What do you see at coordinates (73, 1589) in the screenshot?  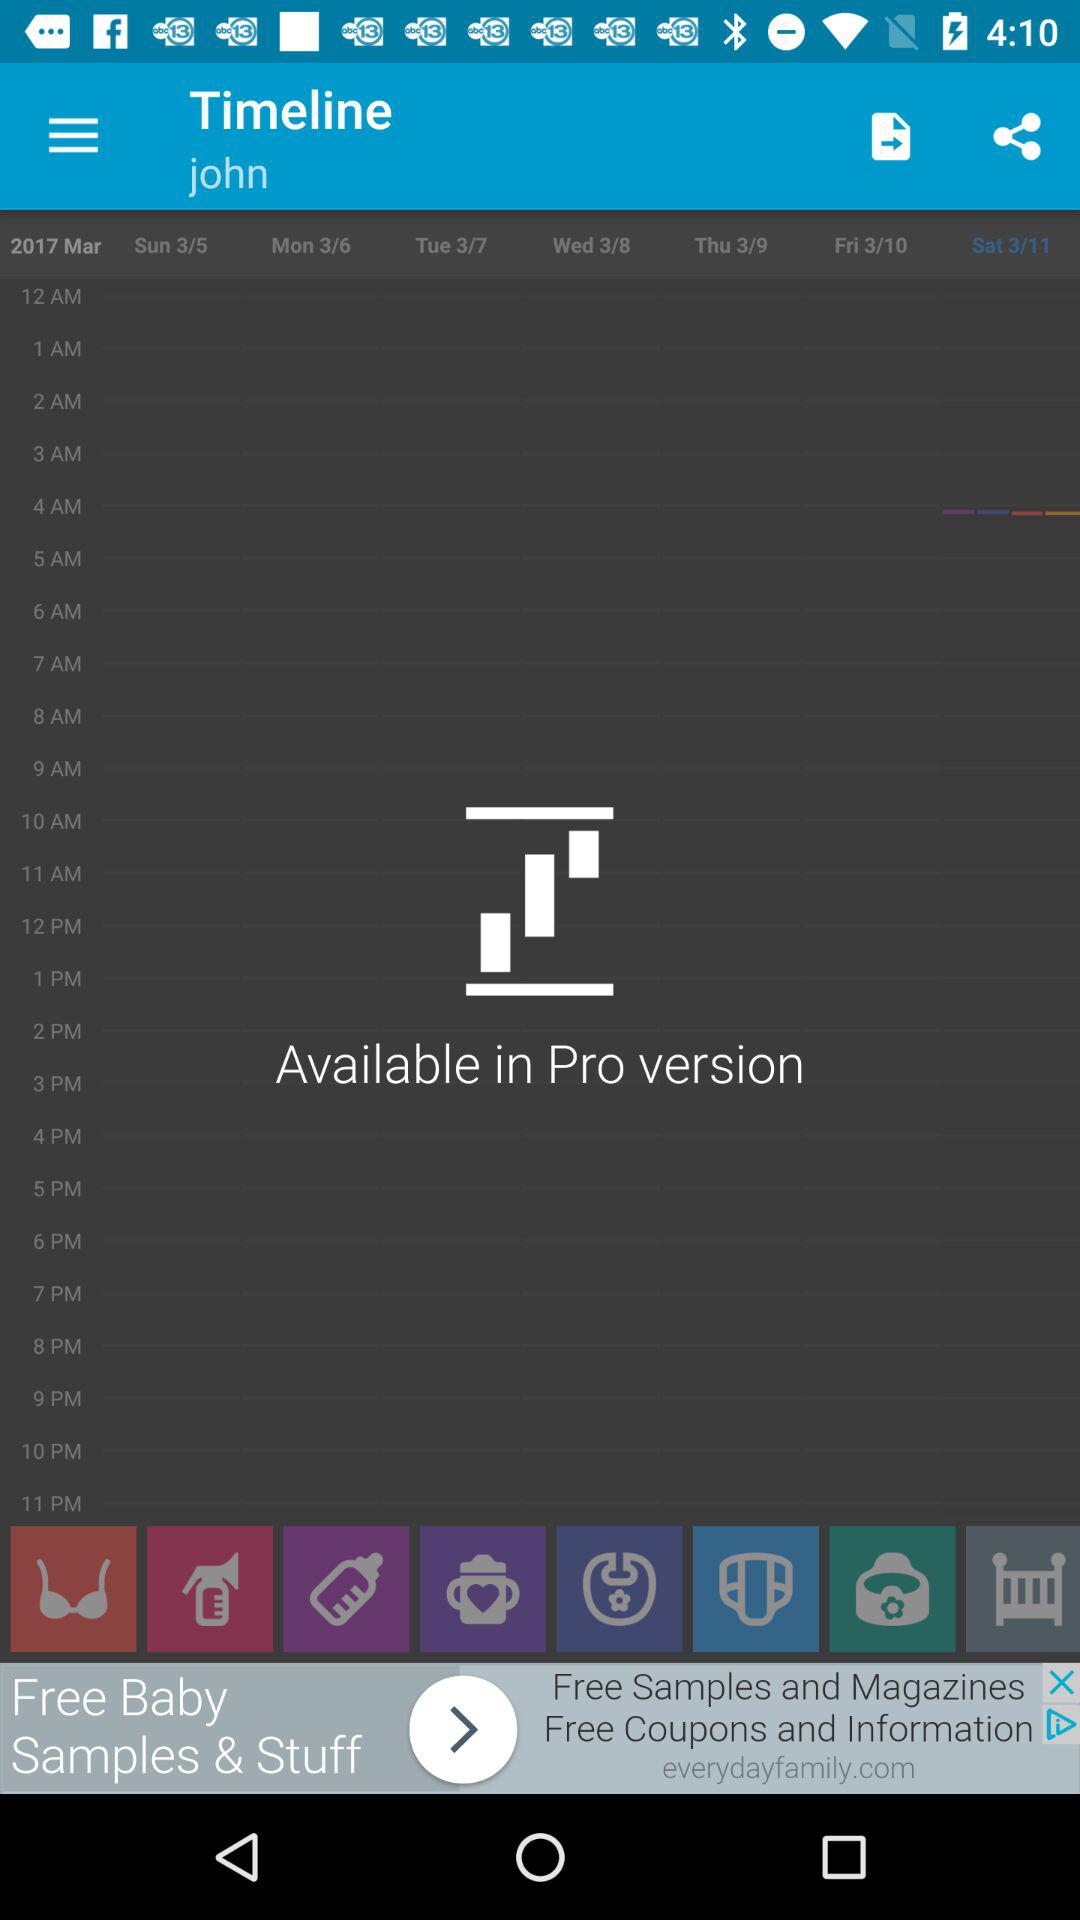 I see `clothing button` at bounding box center [73, 1589].